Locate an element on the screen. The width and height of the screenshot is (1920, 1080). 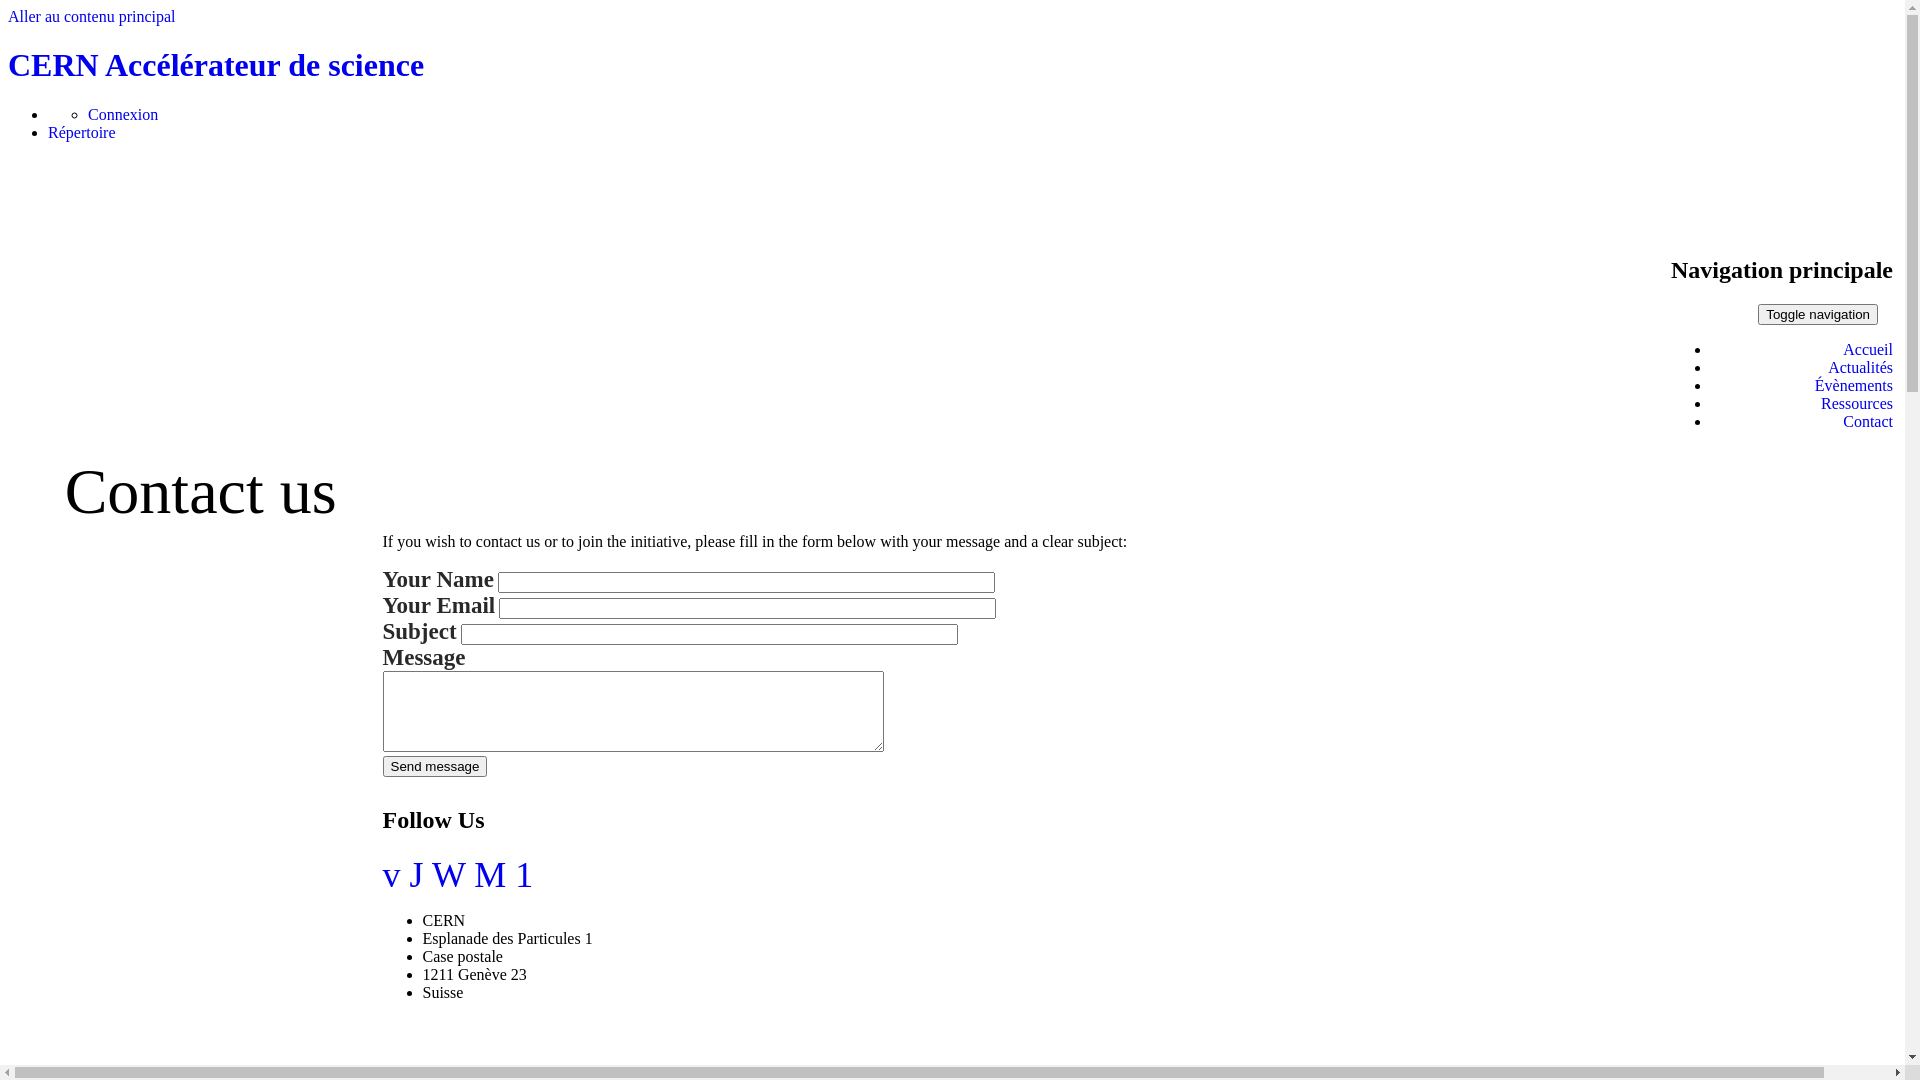
Aller au contenu principal is located at coordinates (92, 16).